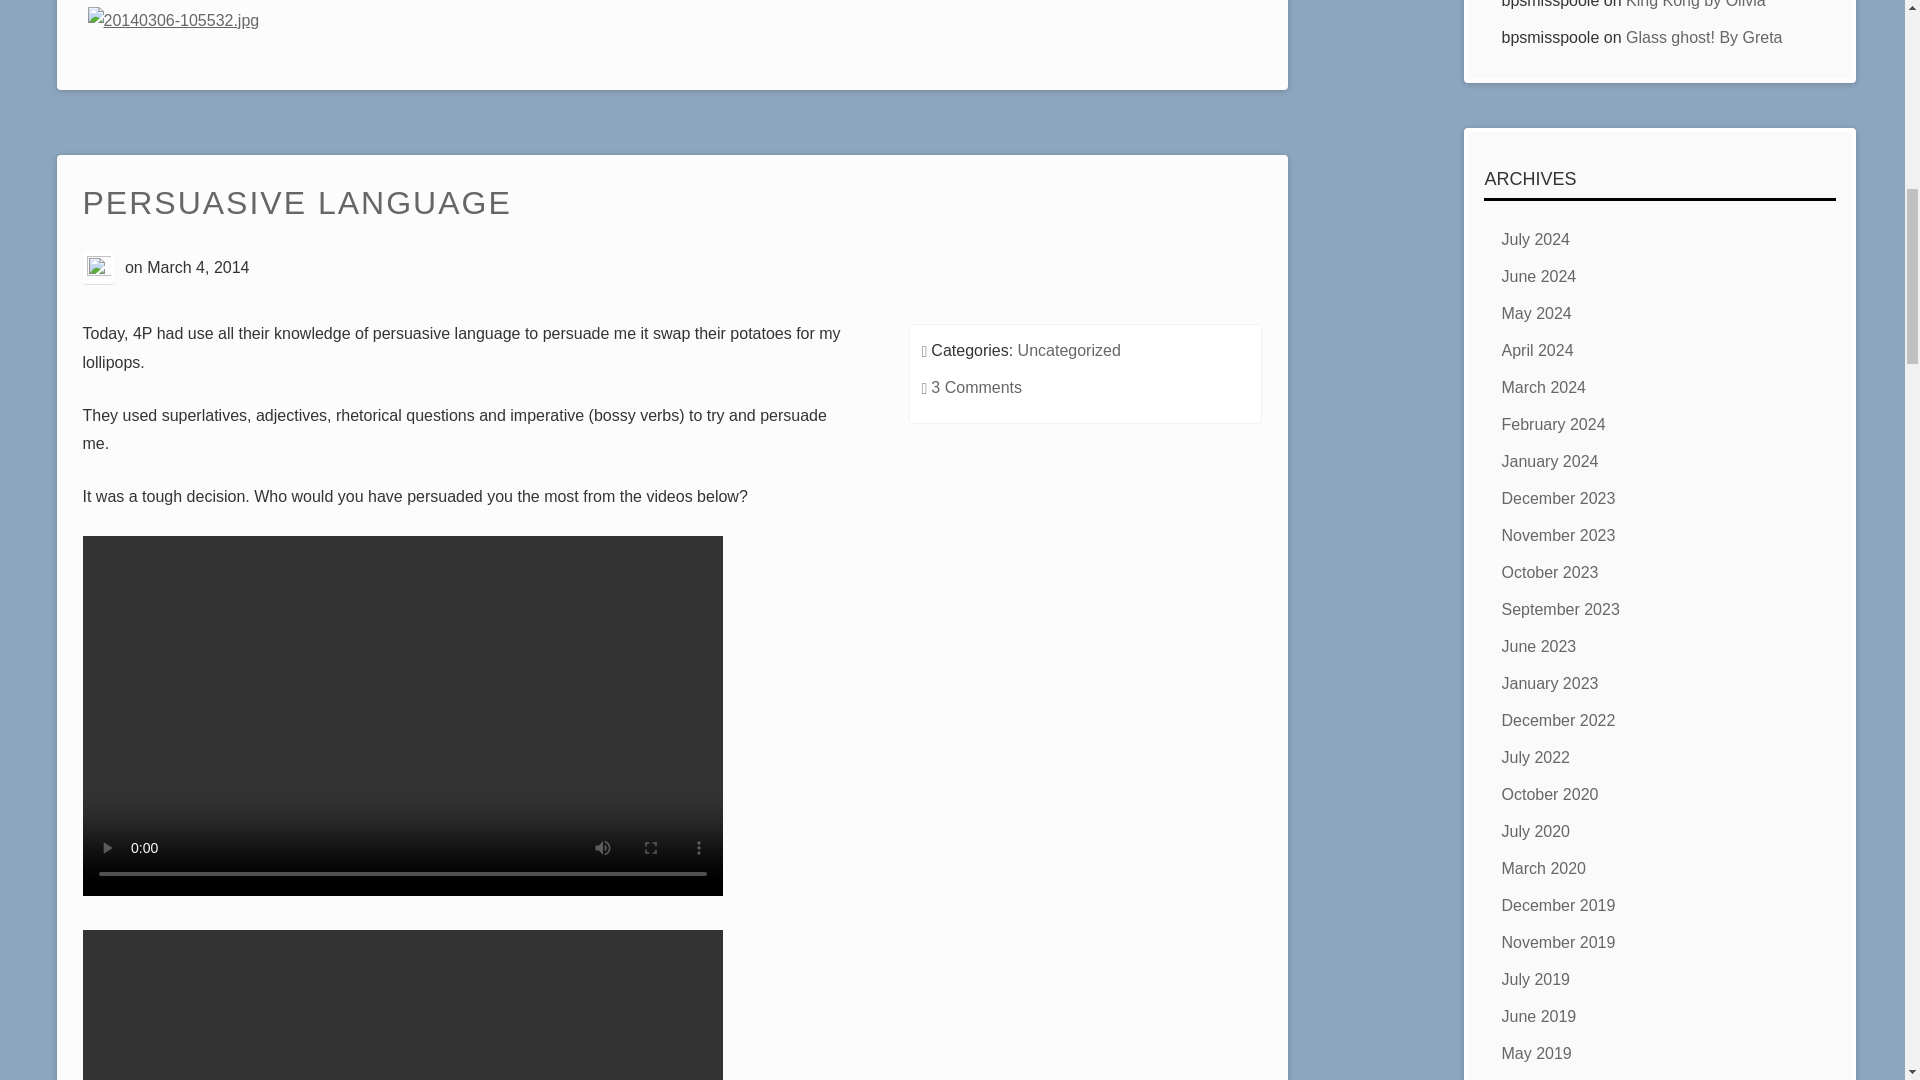 The height and width of the screenshot is (1080, 1920). Describe the element at coordinates (1549, 572) in the screenshot. I see `October 2023` at that location.